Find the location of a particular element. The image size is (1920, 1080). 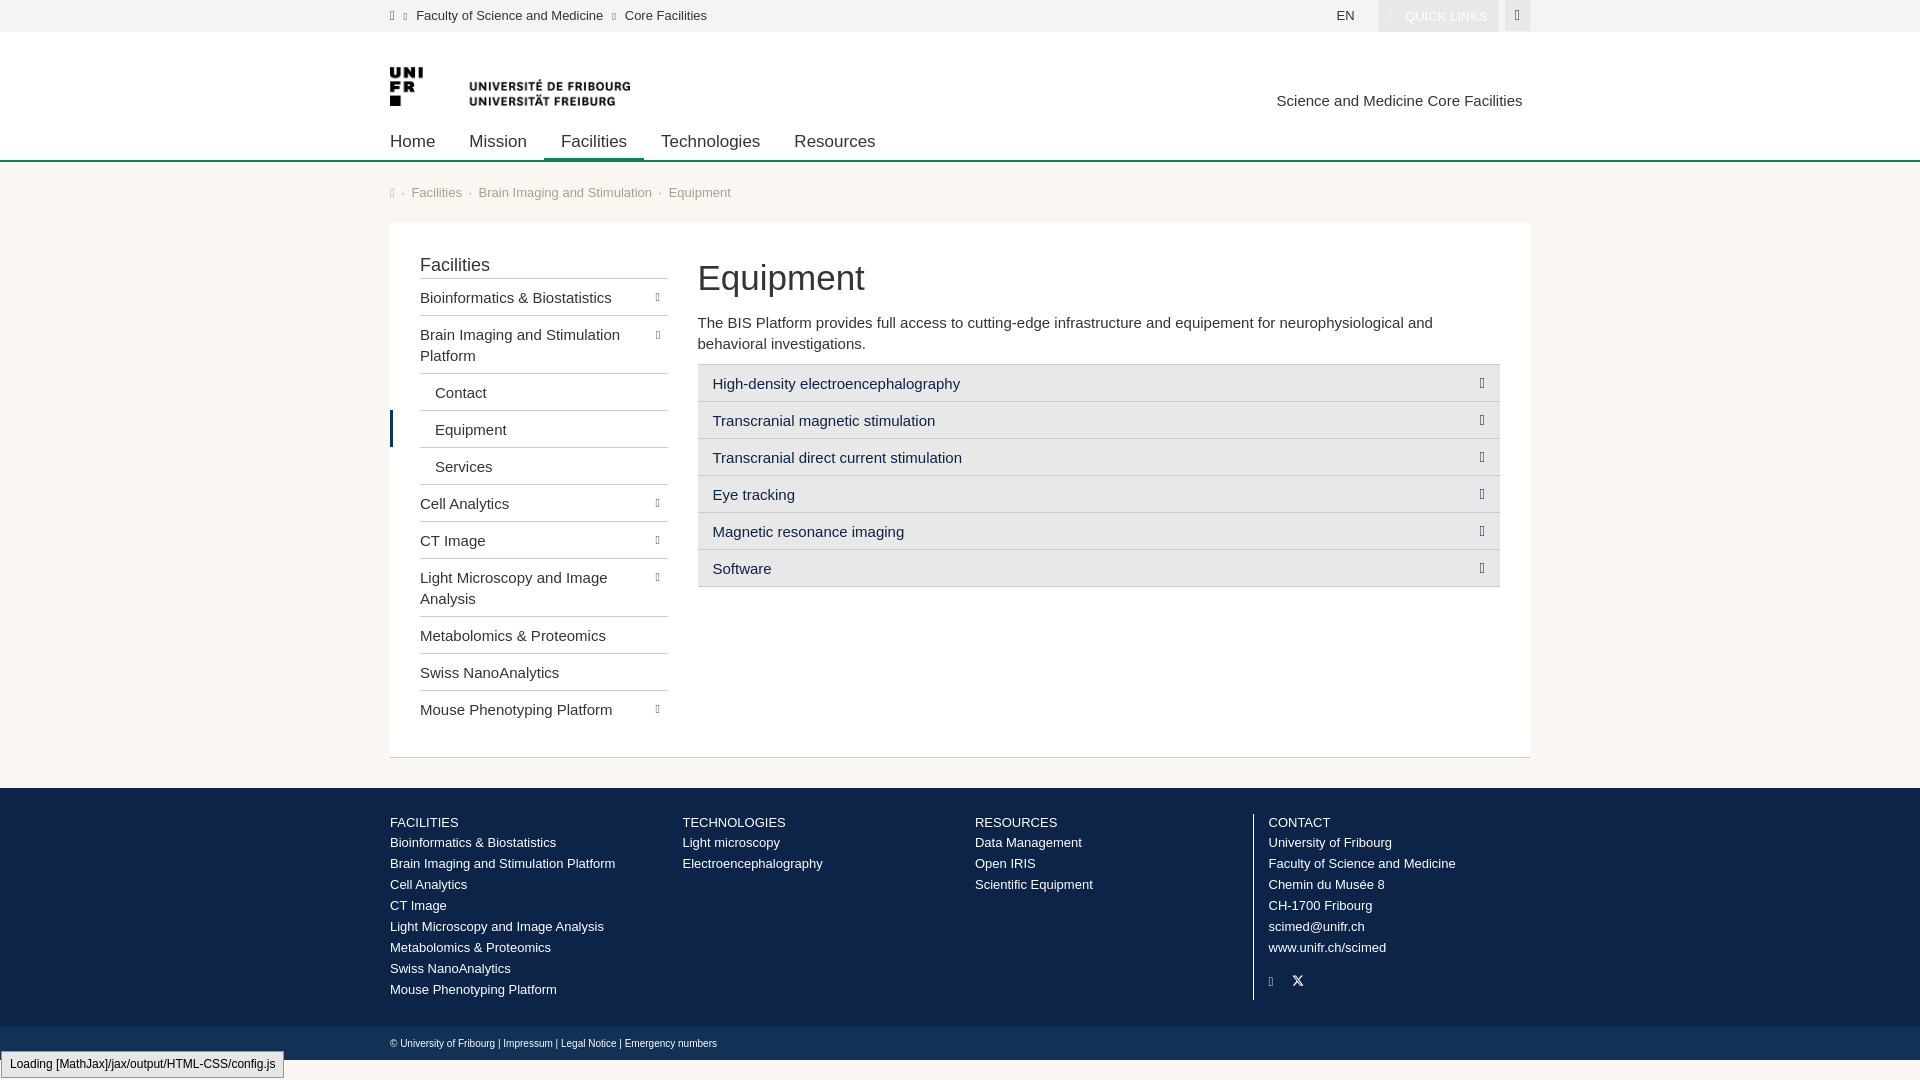

Home is located at coordinates (420, 140).